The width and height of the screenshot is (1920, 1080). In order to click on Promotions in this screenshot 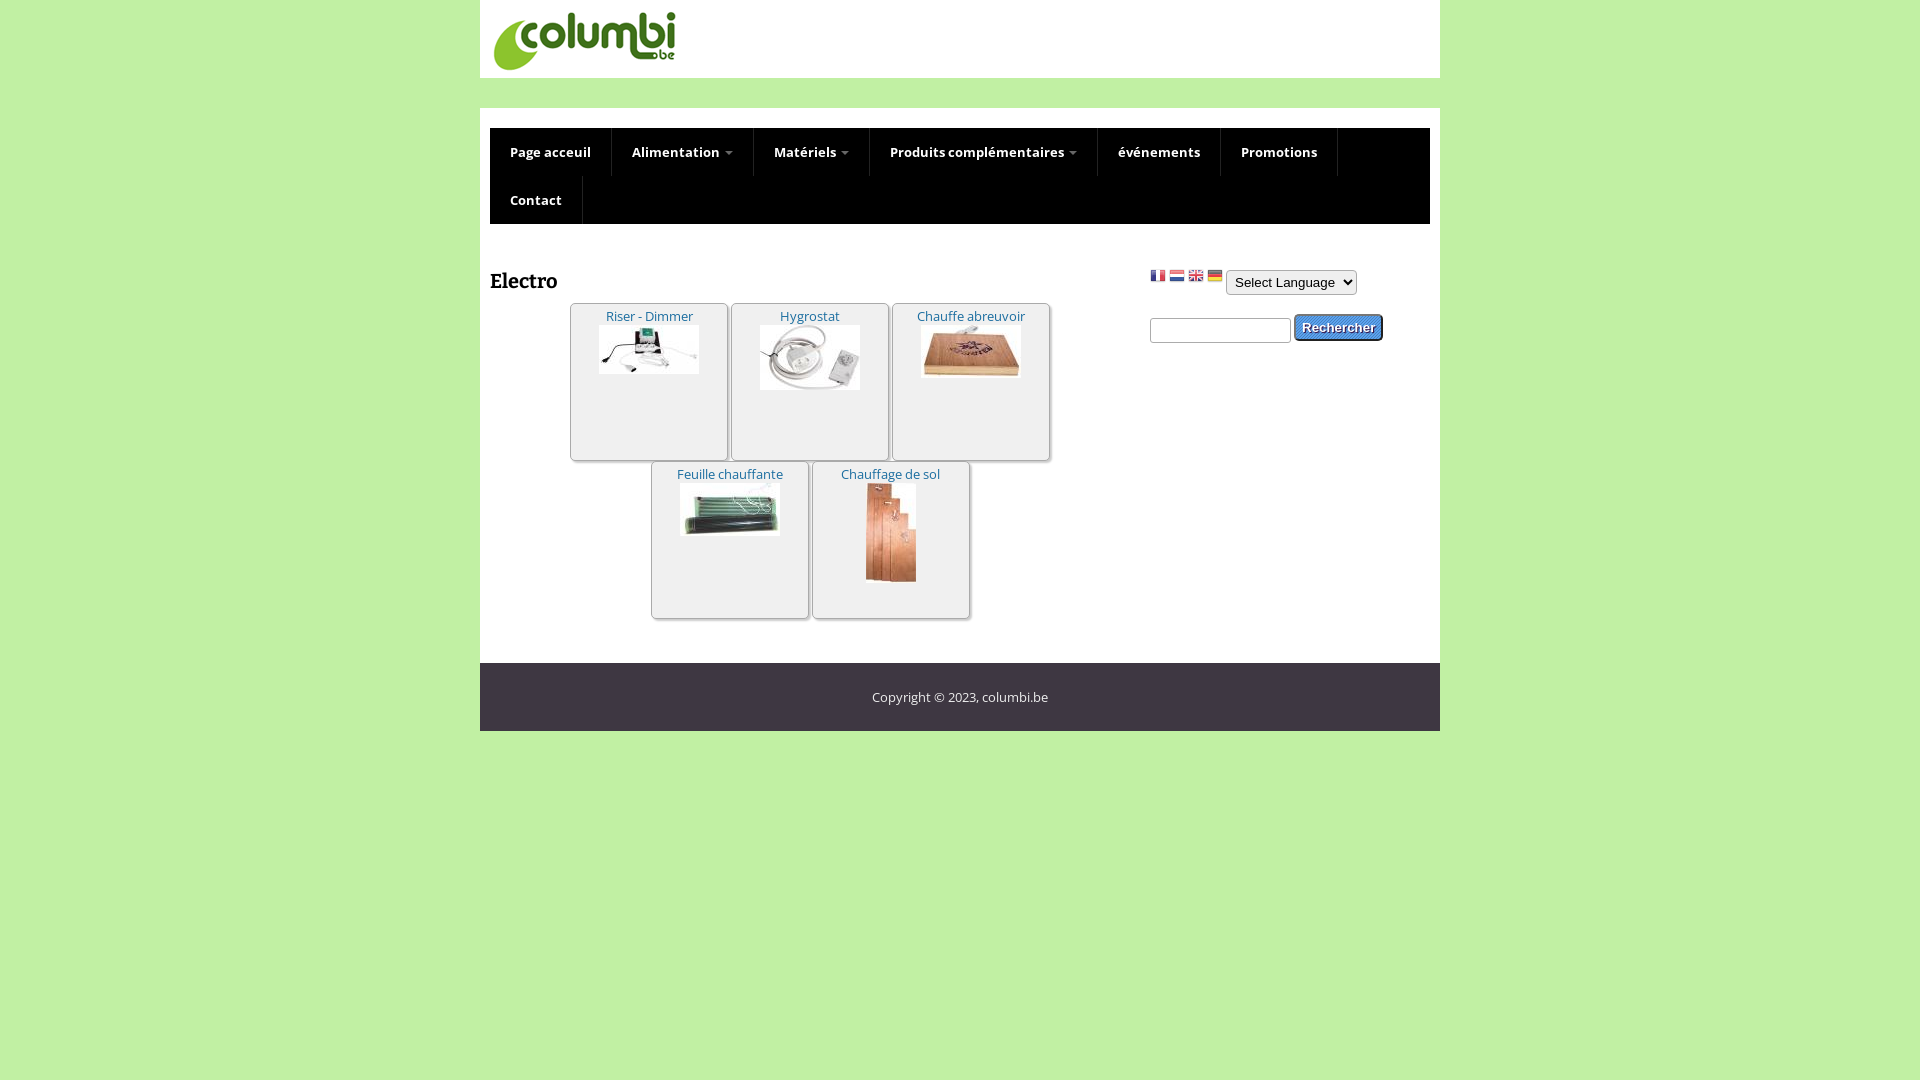, I will do `click(1280, 152)`.